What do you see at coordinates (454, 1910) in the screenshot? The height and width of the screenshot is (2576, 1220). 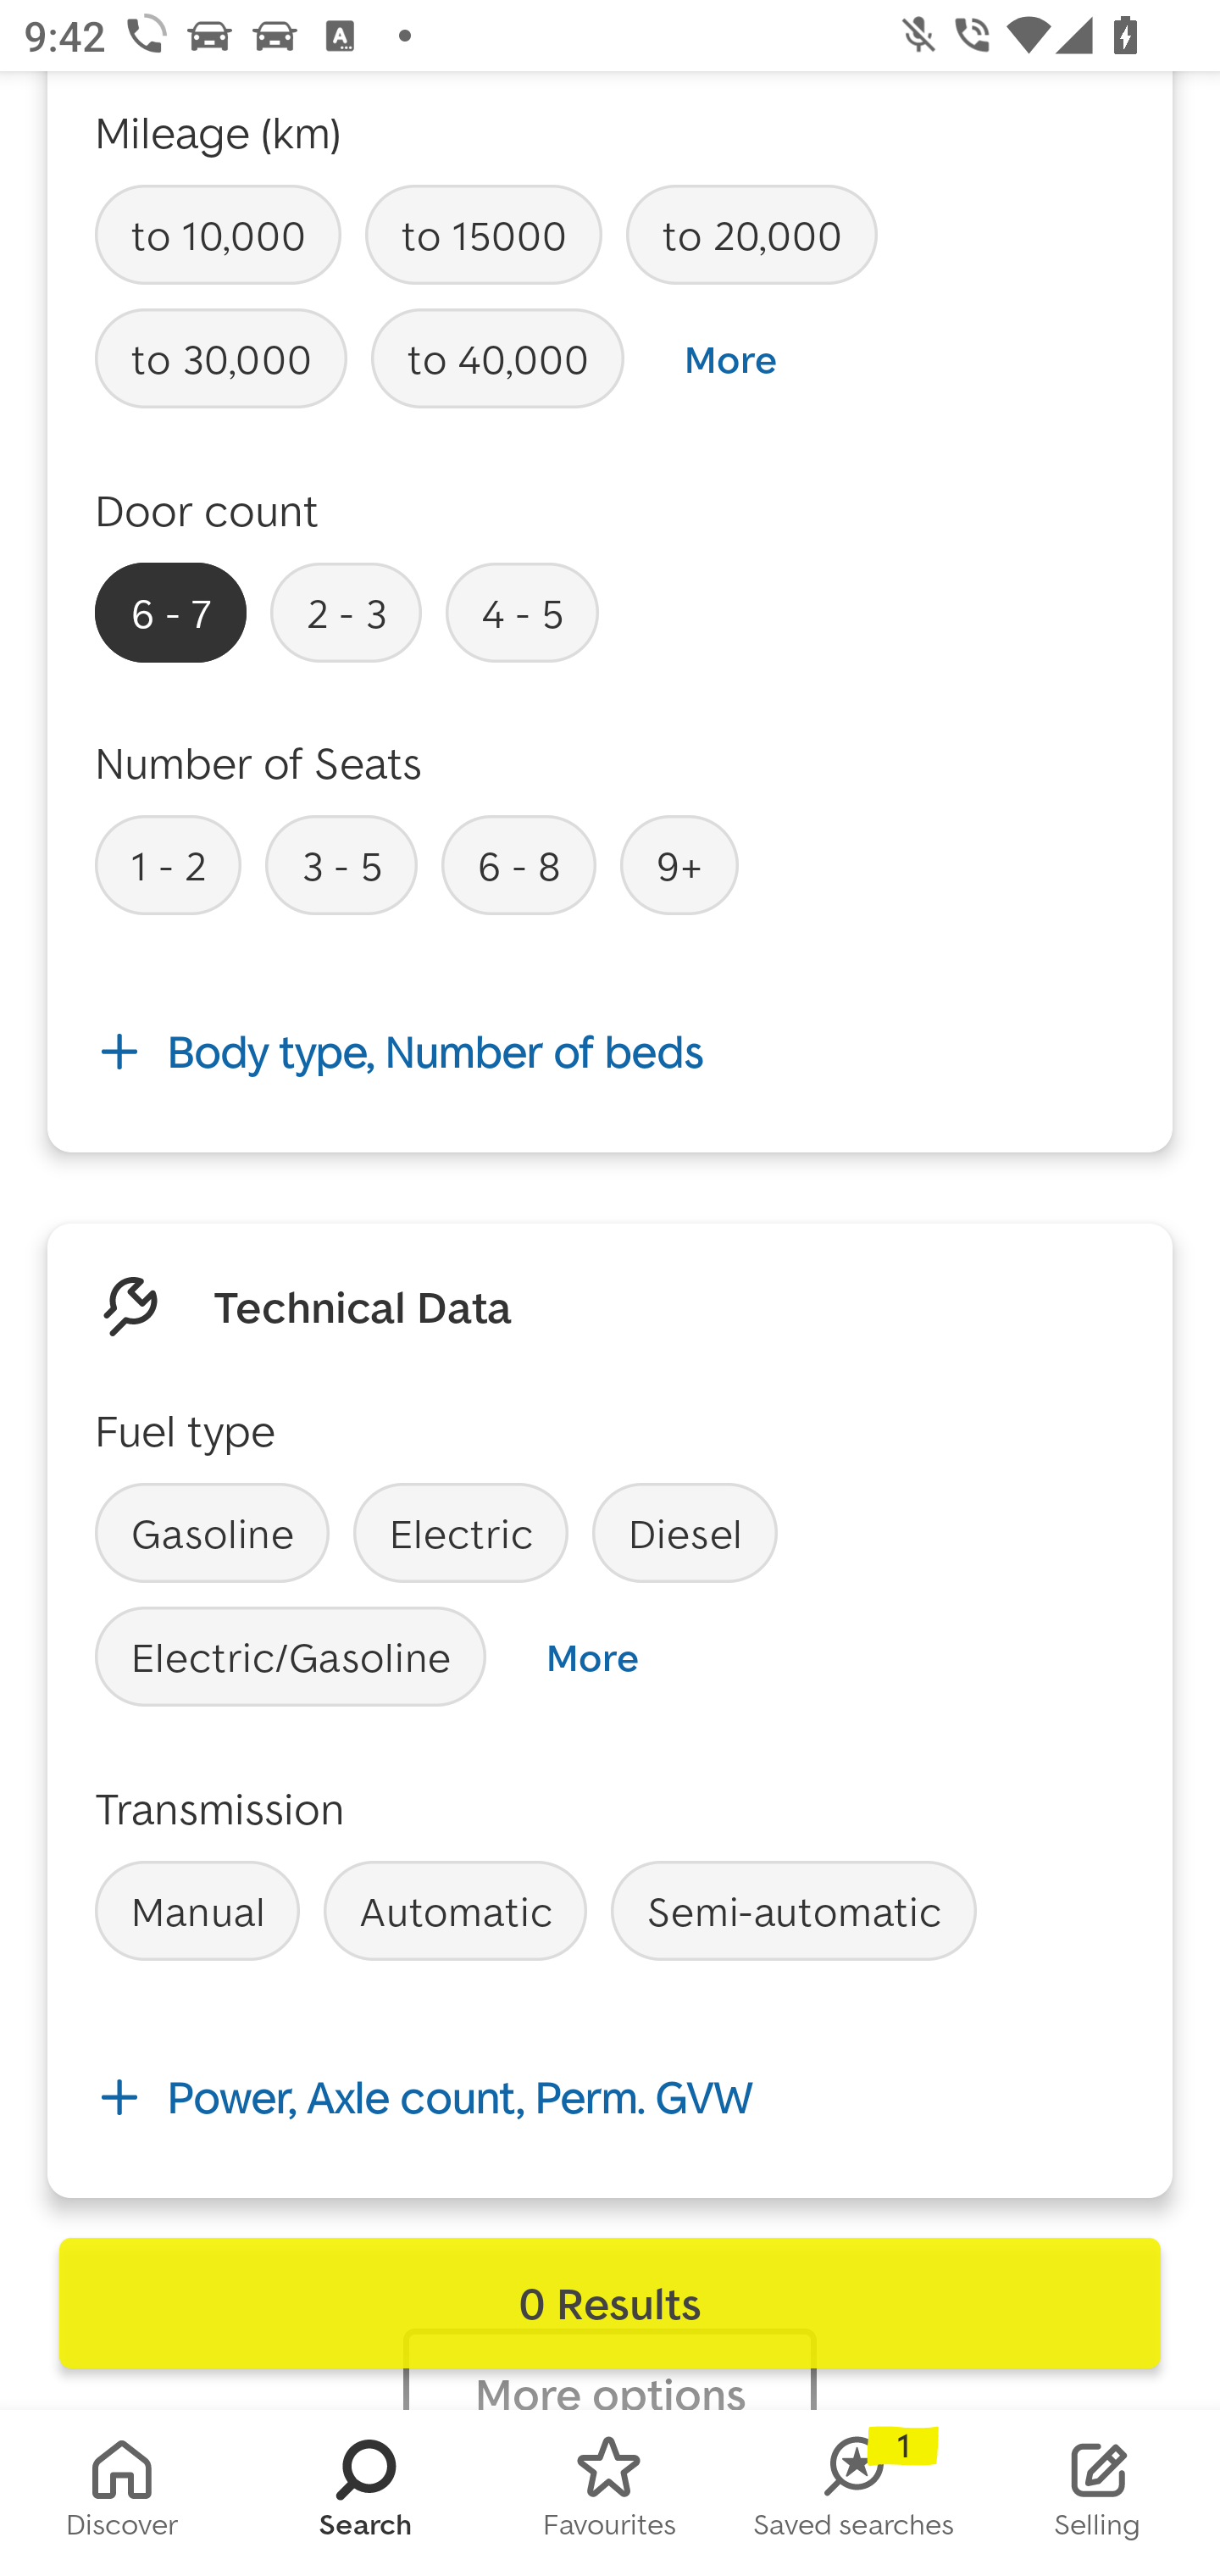 I see `Automatic` at bounding box center [454, 1910].